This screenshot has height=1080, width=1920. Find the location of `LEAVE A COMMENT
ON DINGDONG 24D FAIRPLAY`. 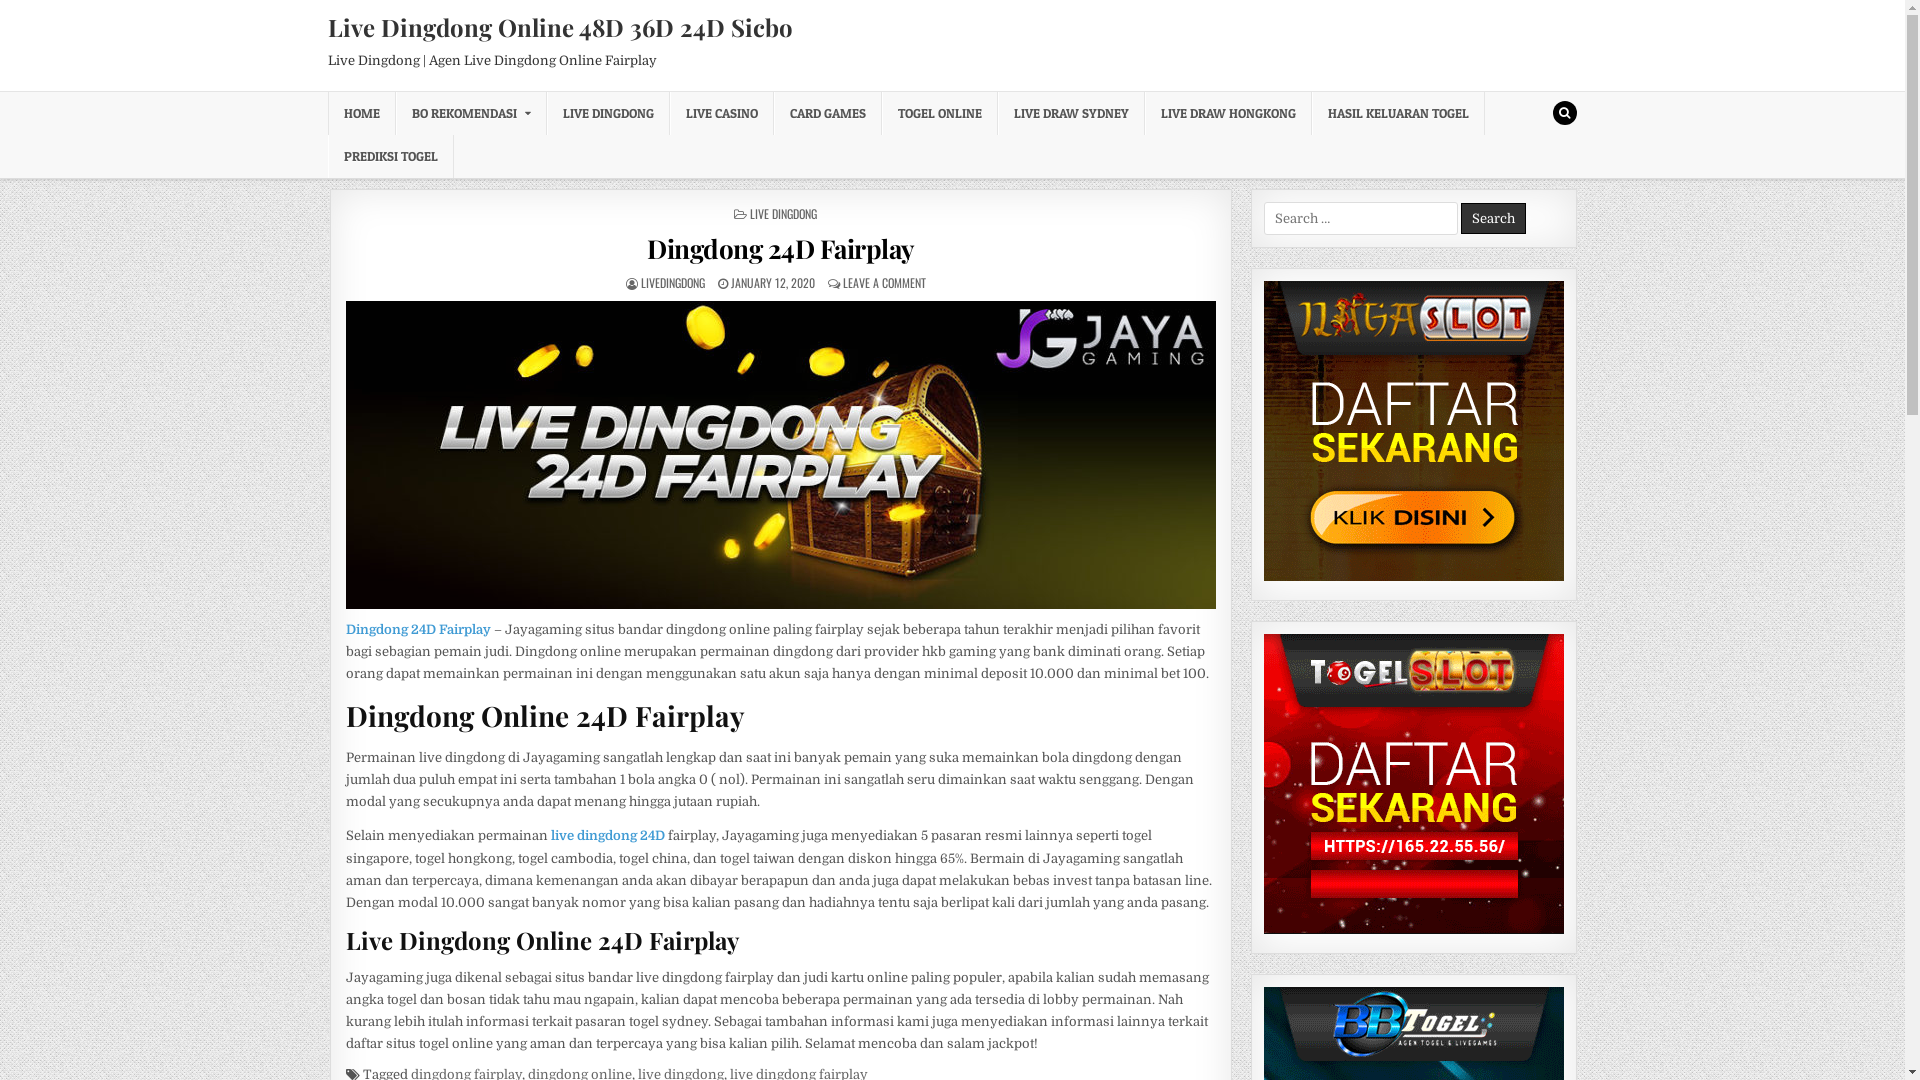

LEAVE A COMMENT
ON DINGDONG 24D FAIRPLAY is located at coordinates (884, 282).